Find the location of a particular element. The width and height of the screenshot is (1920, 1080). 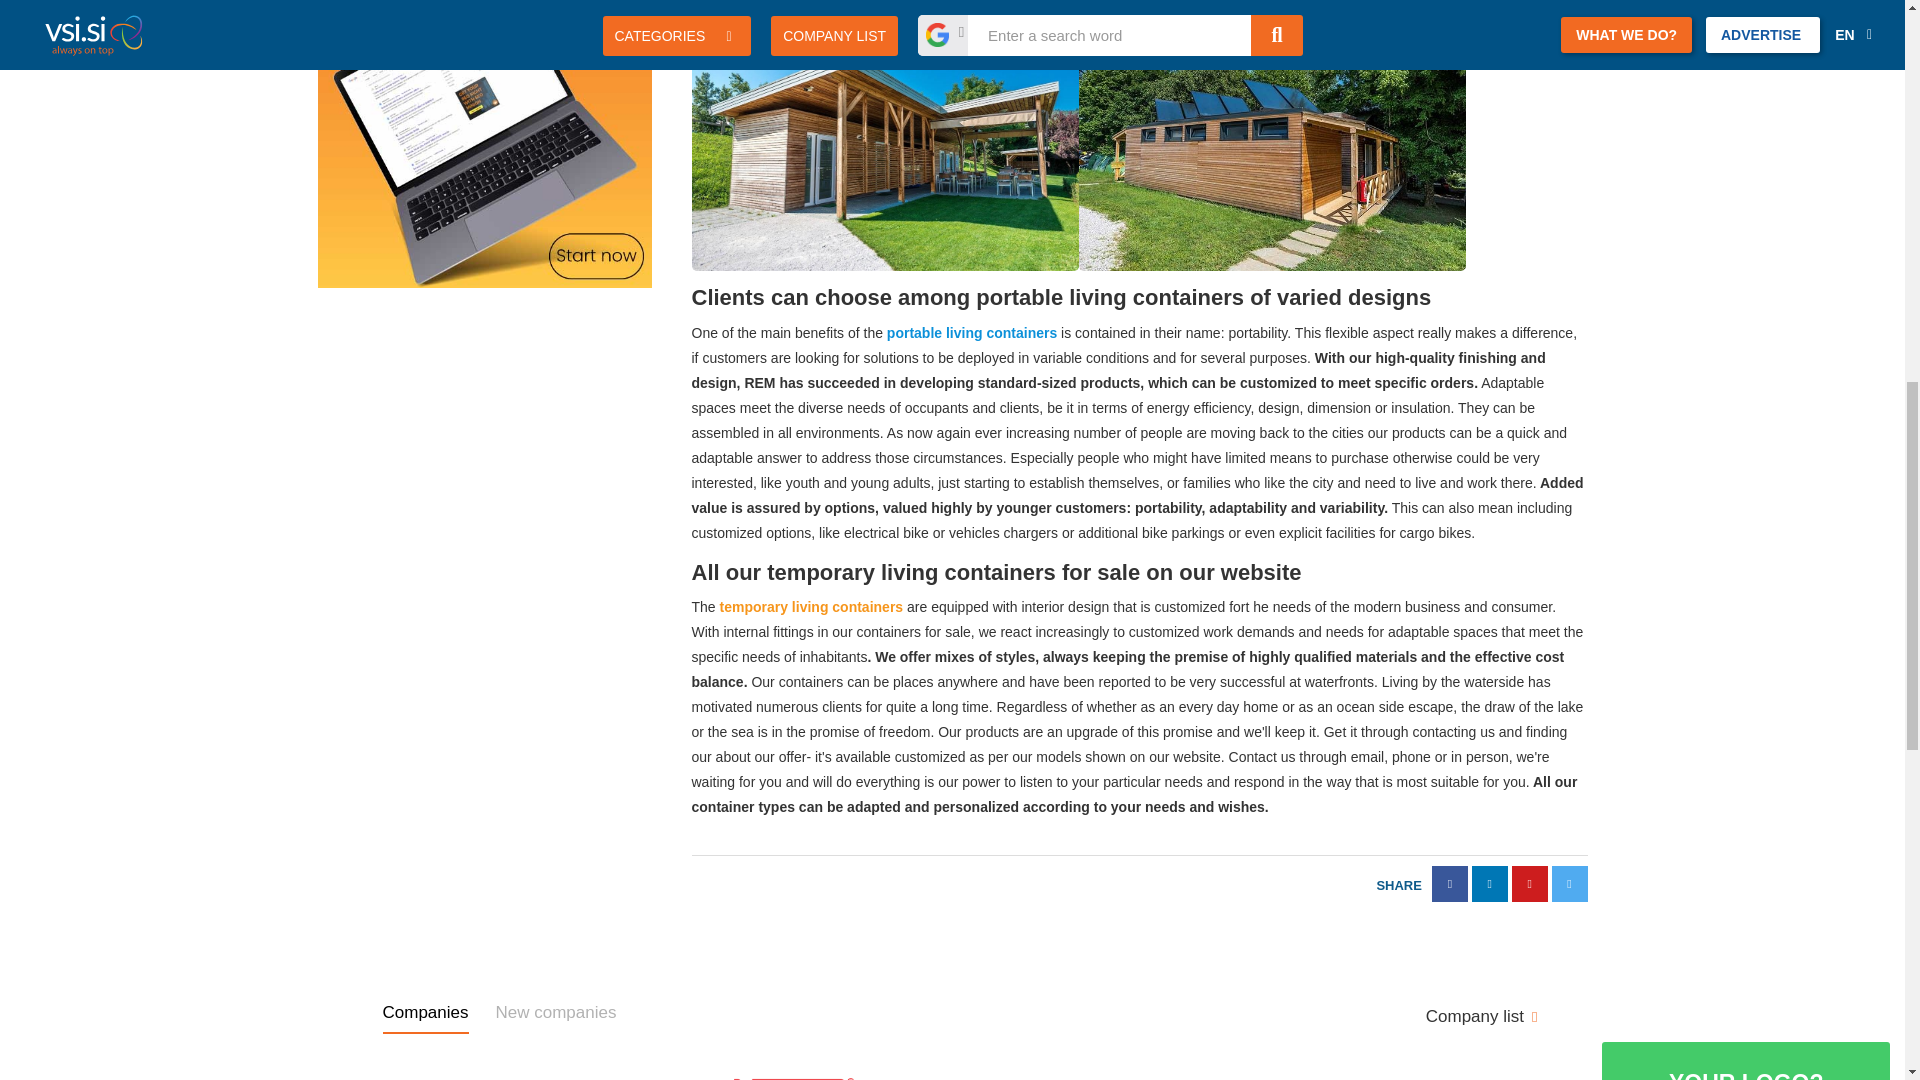

Modular living containers REM is located at coordinates (812, 606).